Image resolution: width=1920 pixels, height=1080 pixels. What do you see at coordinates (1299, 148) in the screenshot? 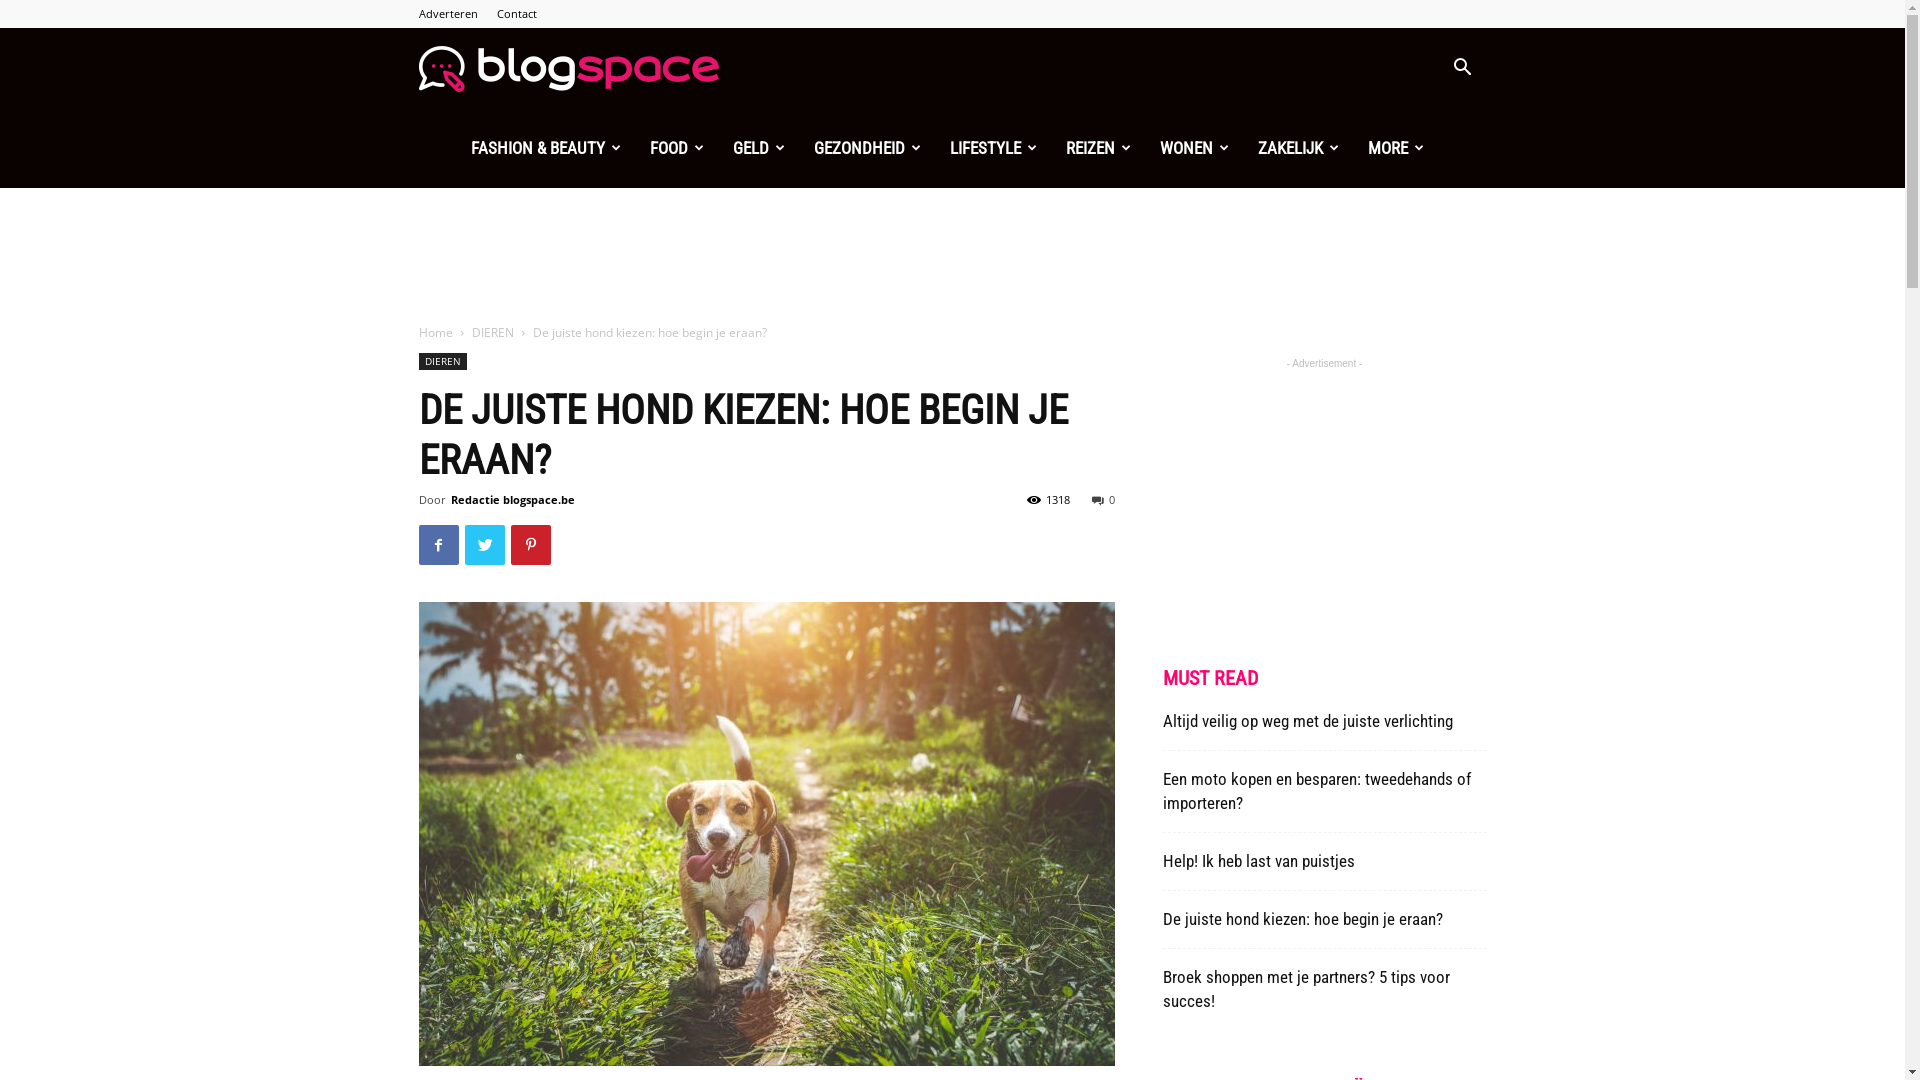
I see `ZAKELIJK` at bounding box center [1299, 148].